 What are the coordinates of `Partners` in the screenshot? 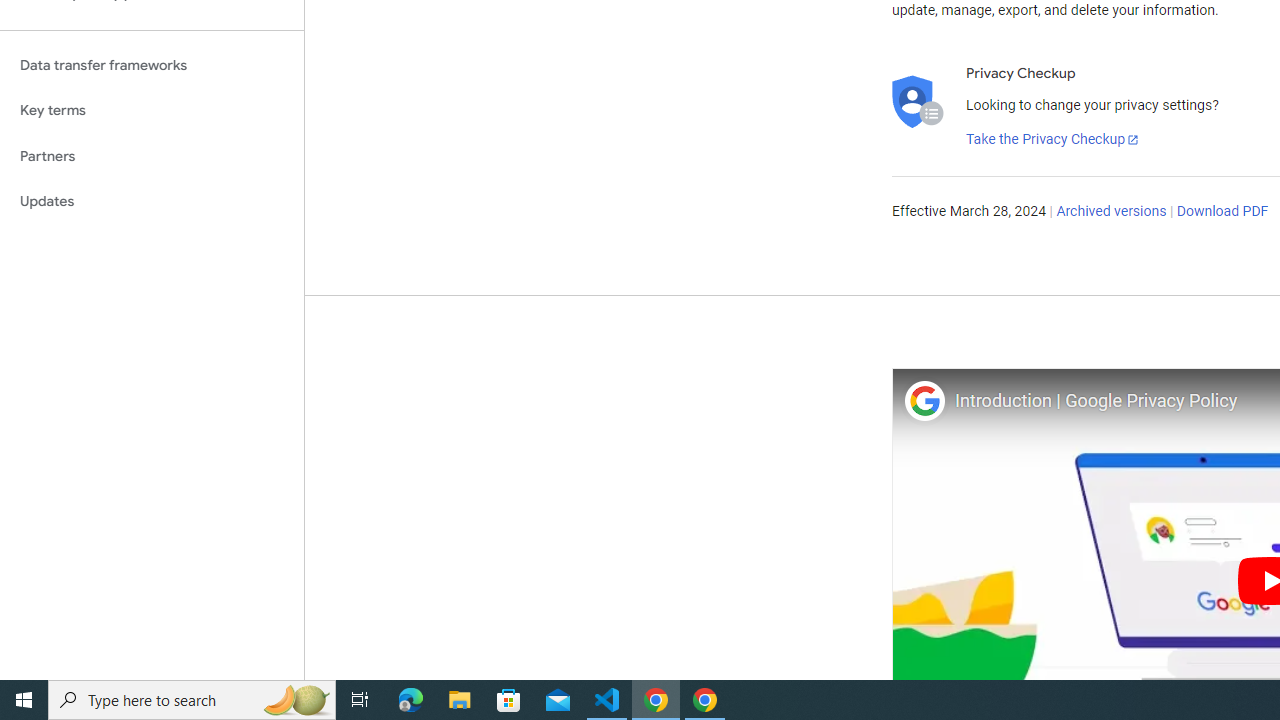 It's located at (152, 156).